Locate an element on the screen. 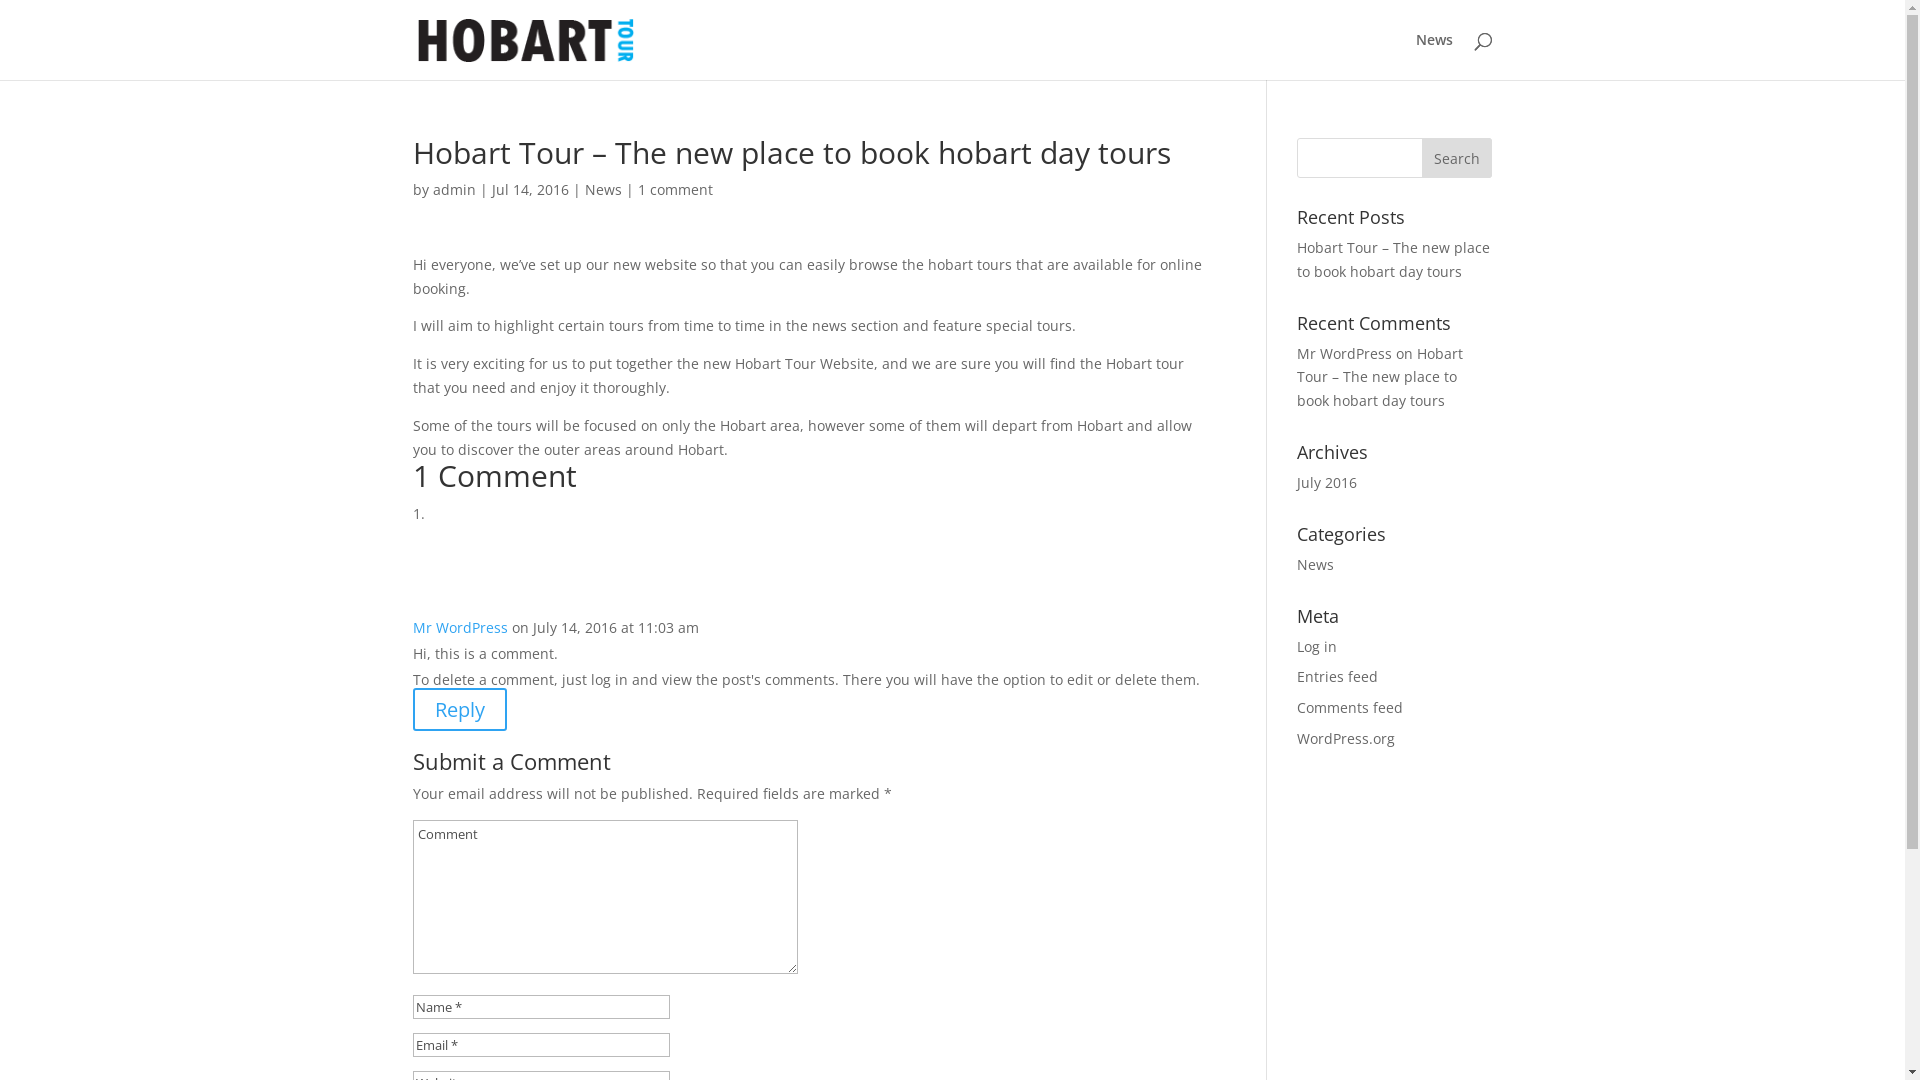 Image resolution: width=1920 pixels, height=1080 pixels. News is located at coordinates (602, 190).